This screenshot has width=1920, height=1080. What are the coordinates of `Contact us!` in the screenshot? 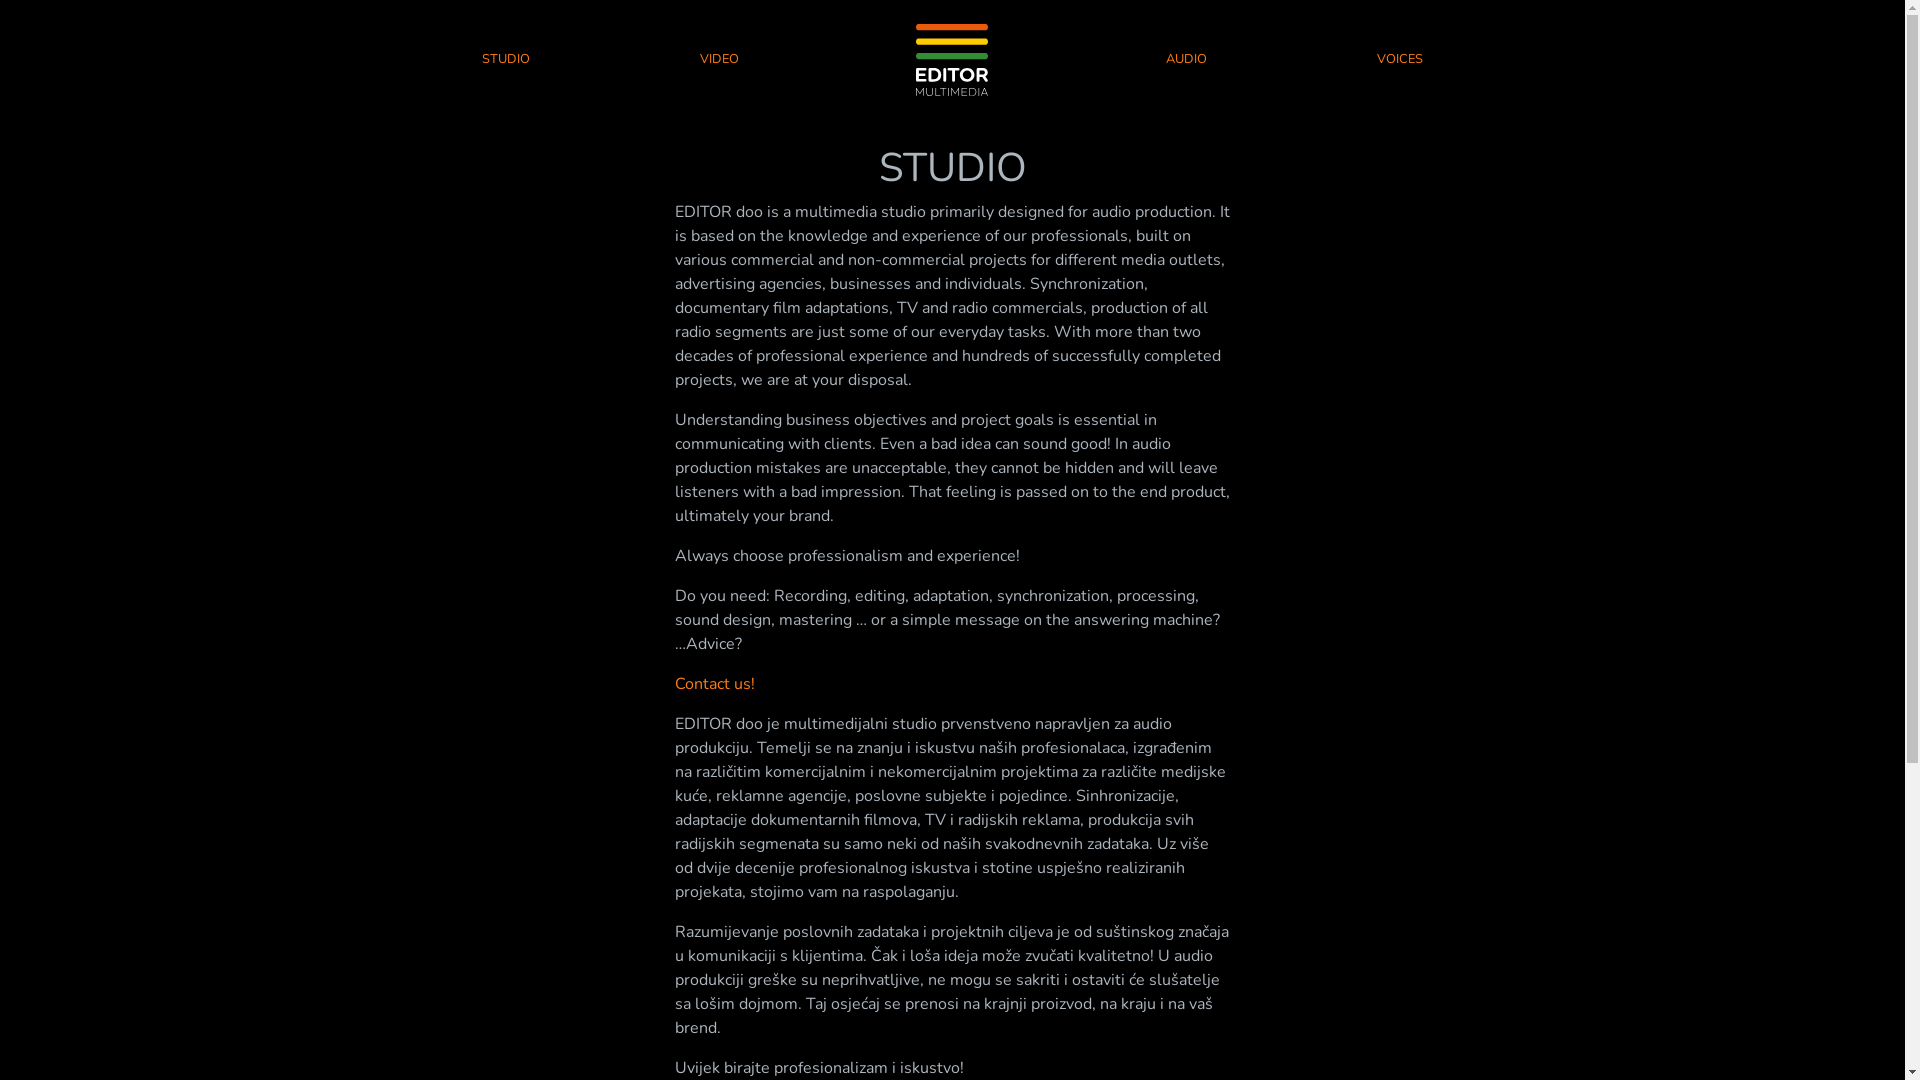 It's located at (715, 684).